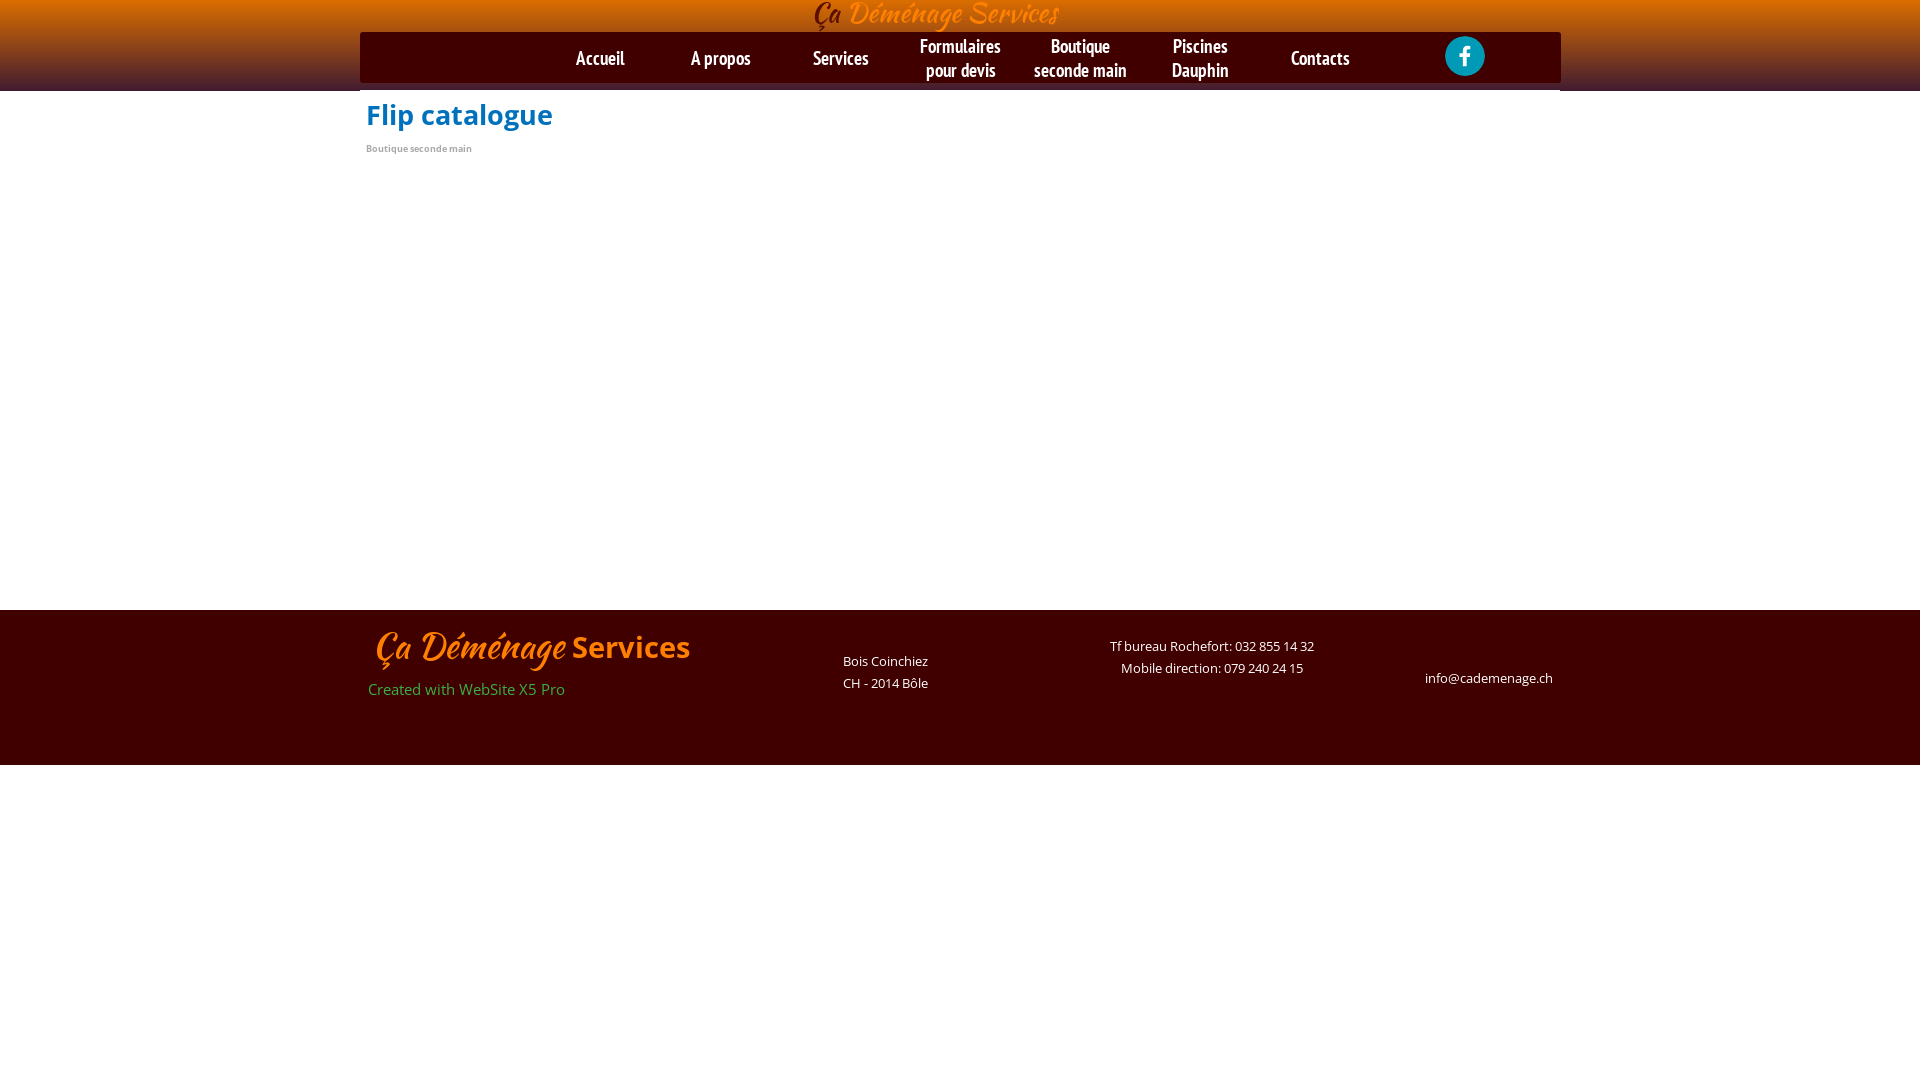 The image size is (1920, 1080). What do you see at coordinates (600, 58) in the screenshot?
I see `Accueil` at bounding box center [600, 58].